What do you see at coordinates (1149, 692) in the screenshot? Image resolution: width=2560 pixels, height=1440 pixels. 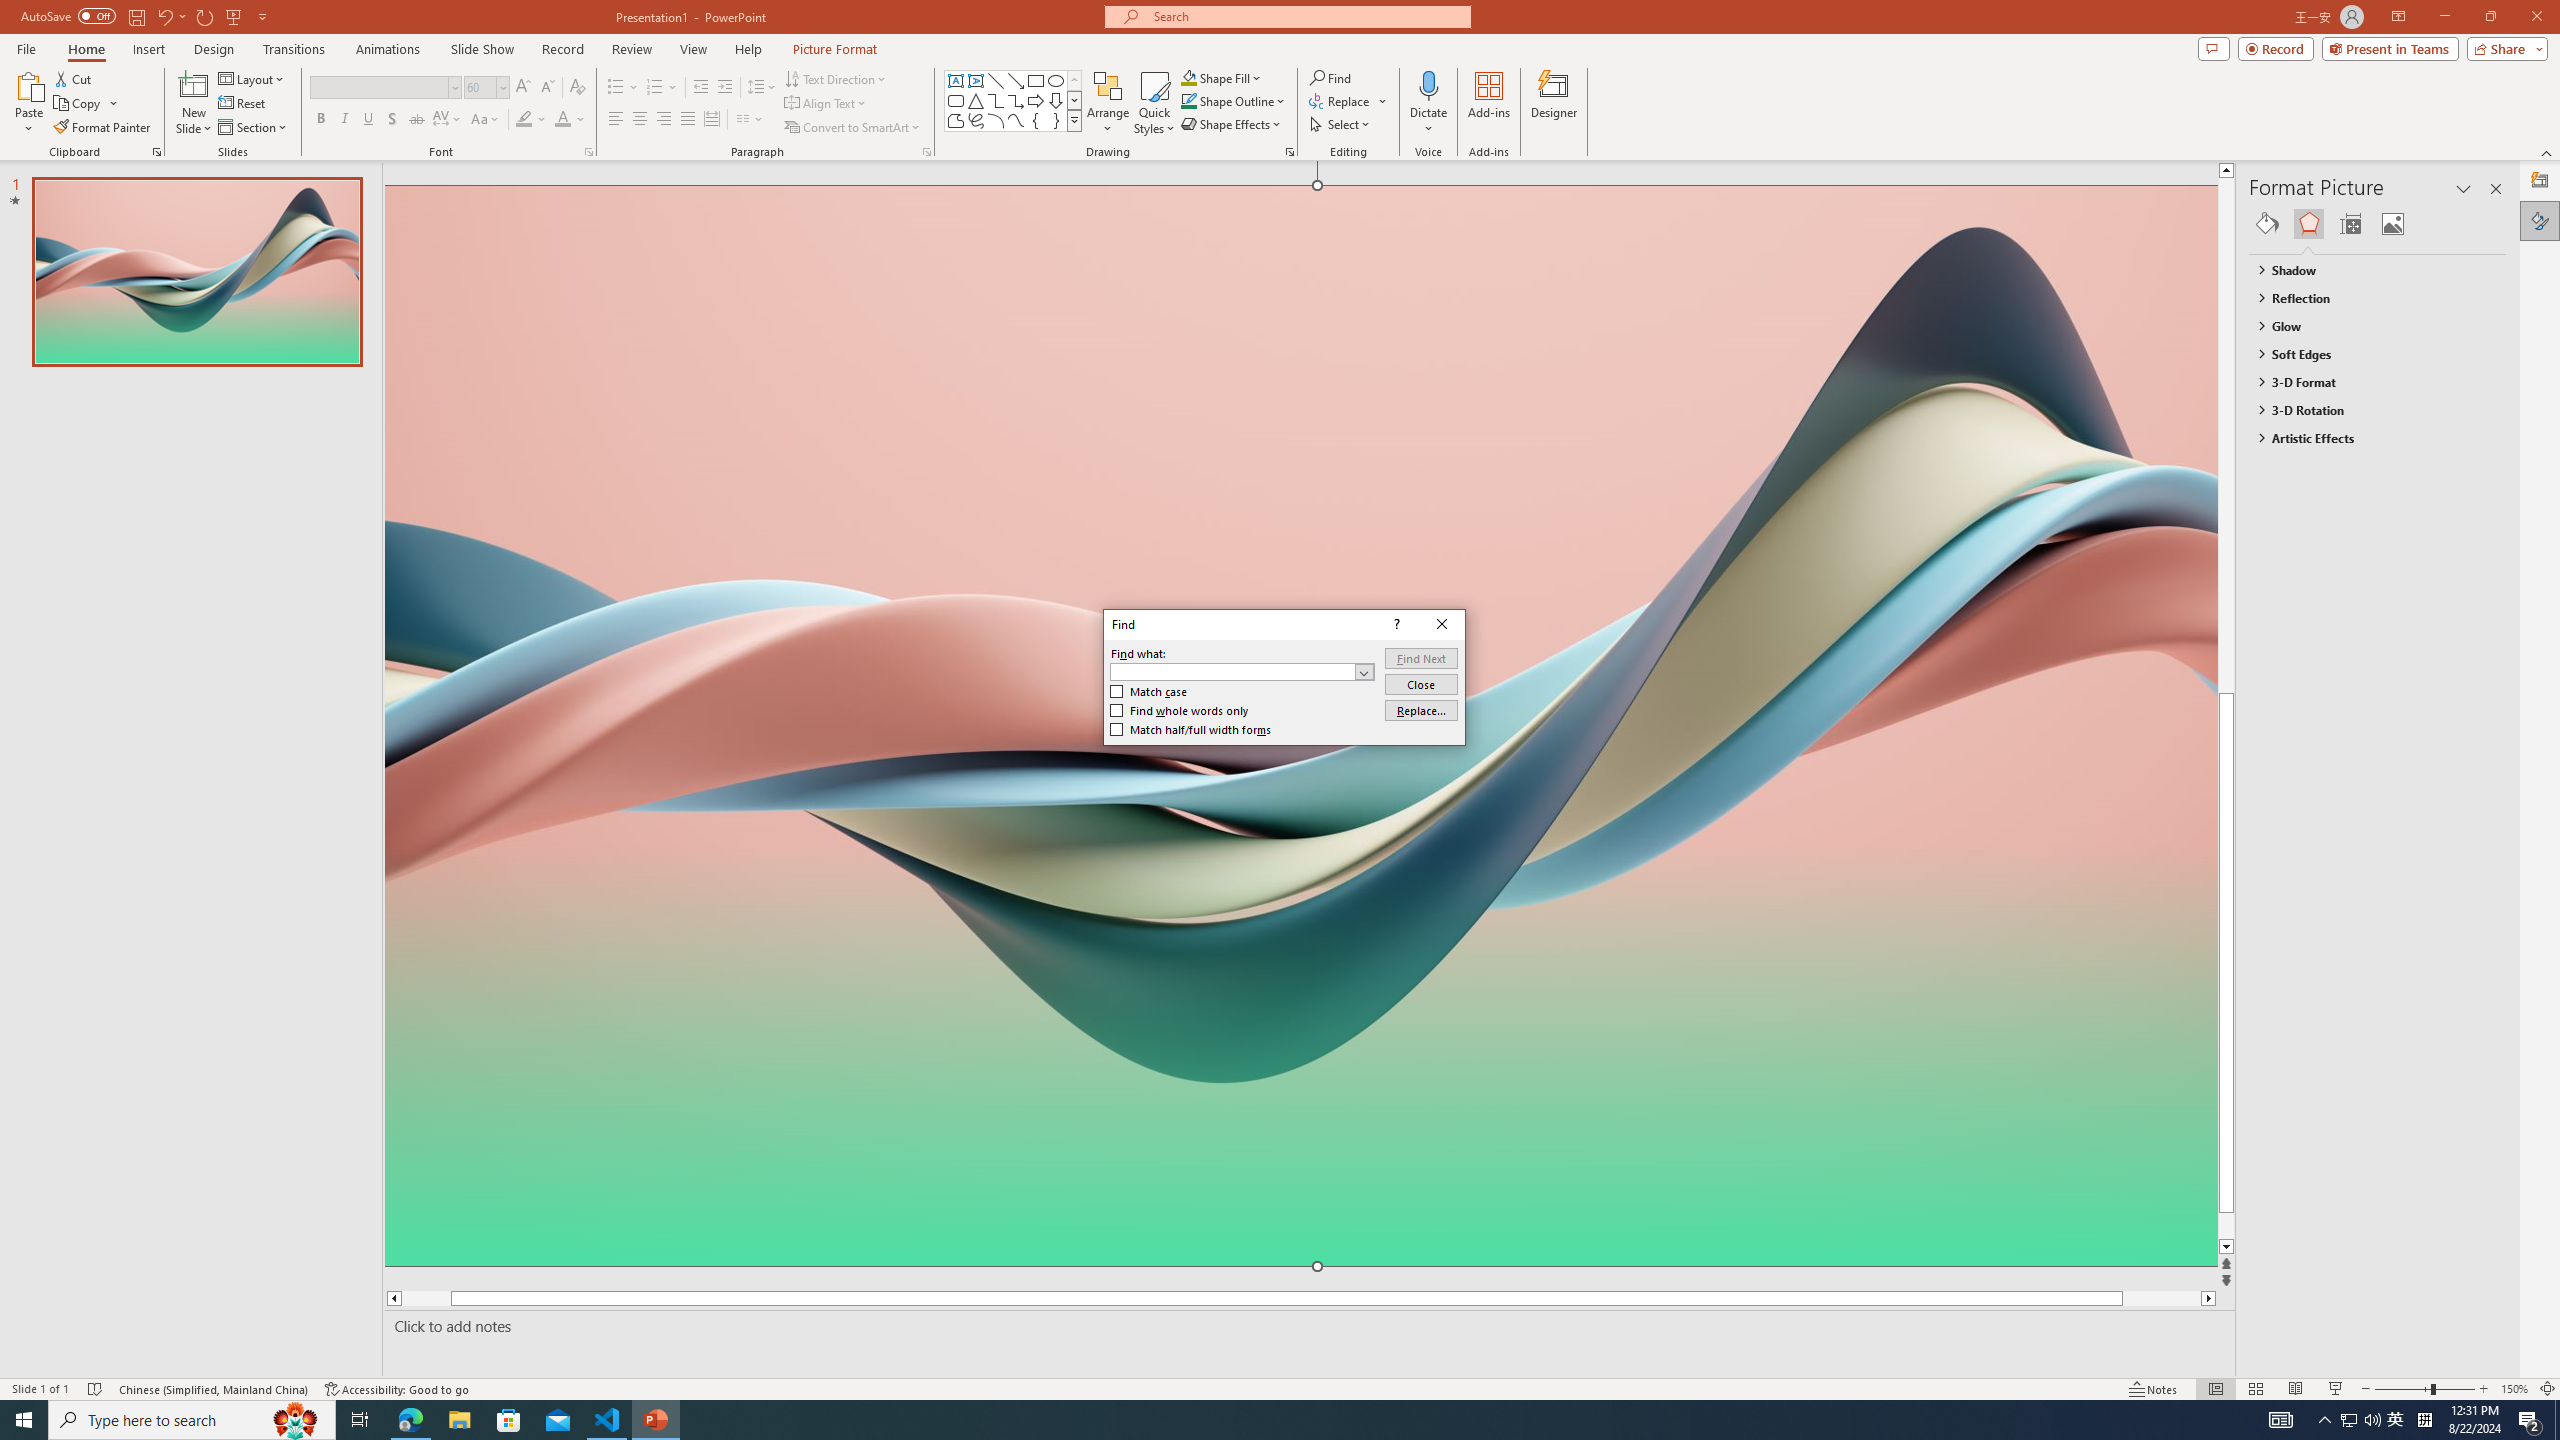 I see `Match case` at bounding box center [1149, 692].